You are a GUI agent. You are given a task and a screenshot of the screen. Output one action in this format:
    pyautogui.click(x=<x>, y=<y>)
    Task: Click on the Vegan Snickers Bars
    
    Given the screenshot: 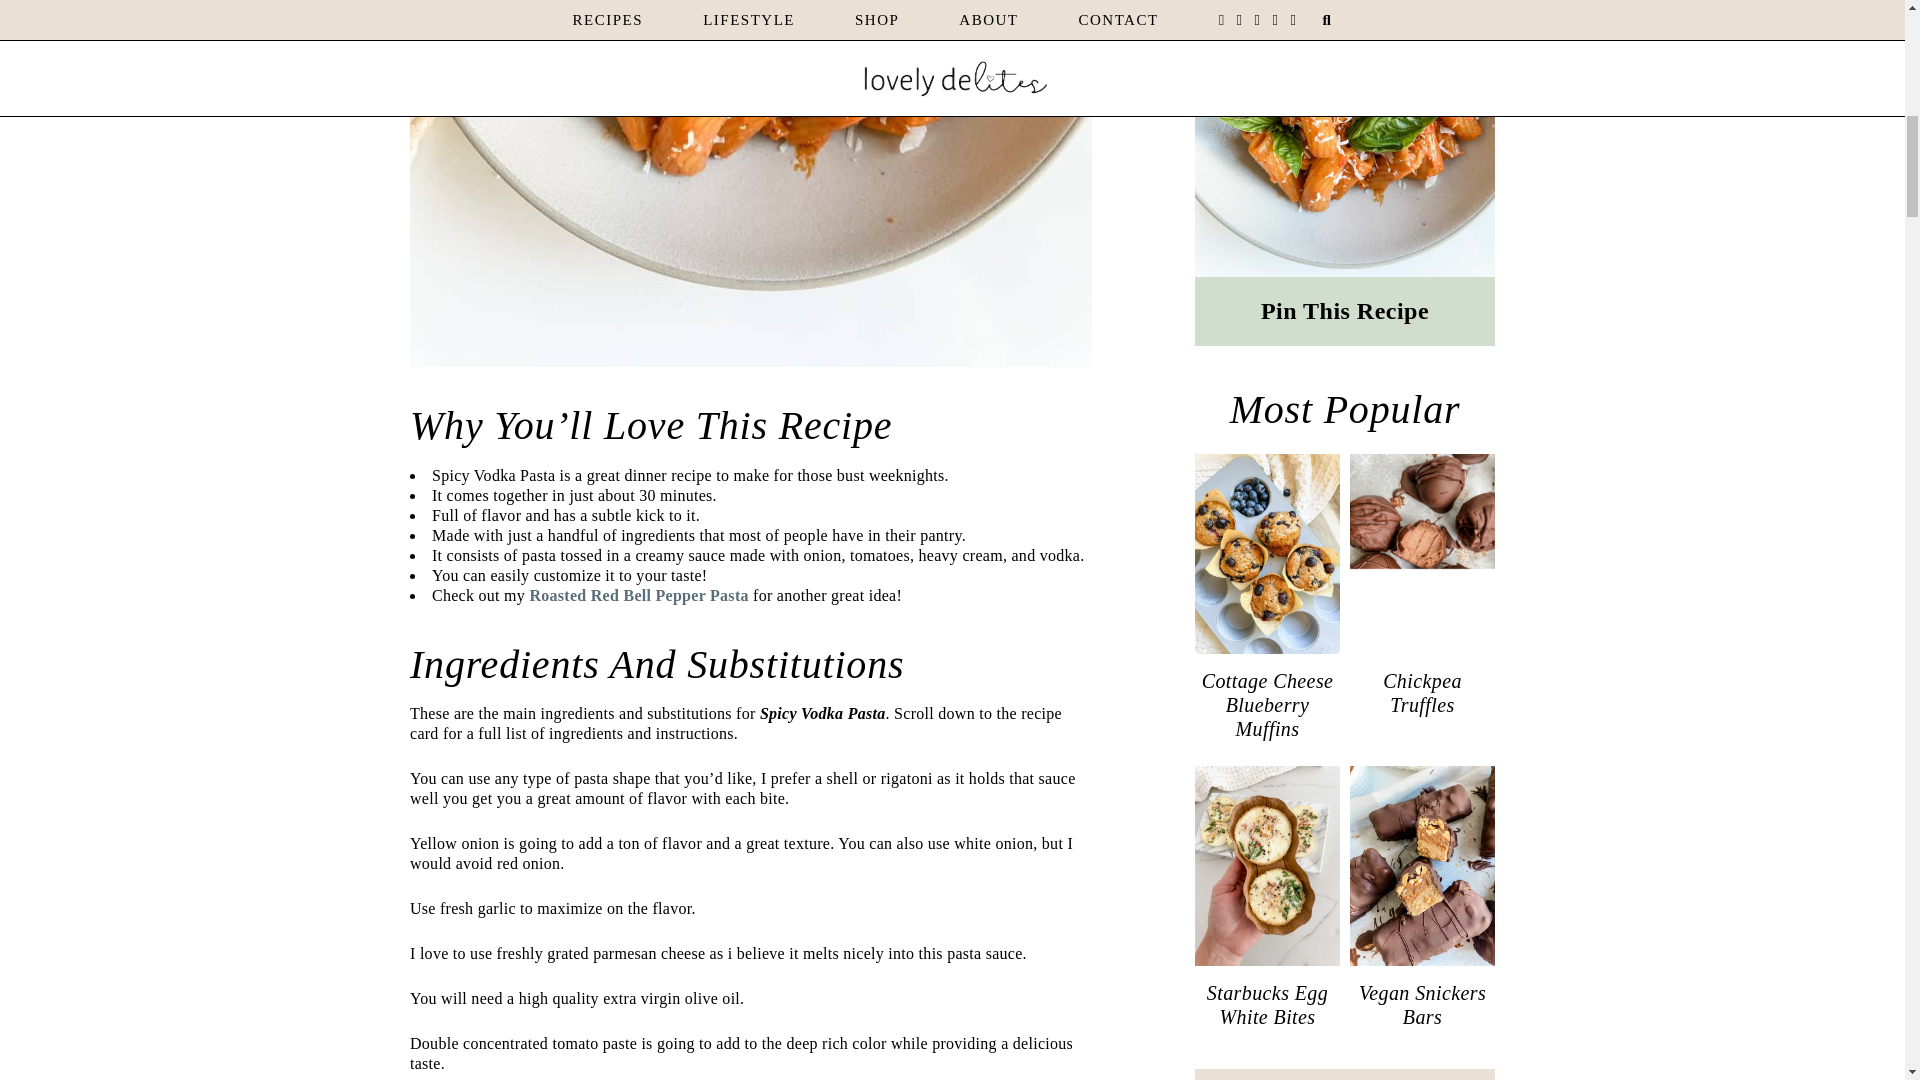 What is the action you would take?
    pyautogui.click(x=1422, y=1004)
    